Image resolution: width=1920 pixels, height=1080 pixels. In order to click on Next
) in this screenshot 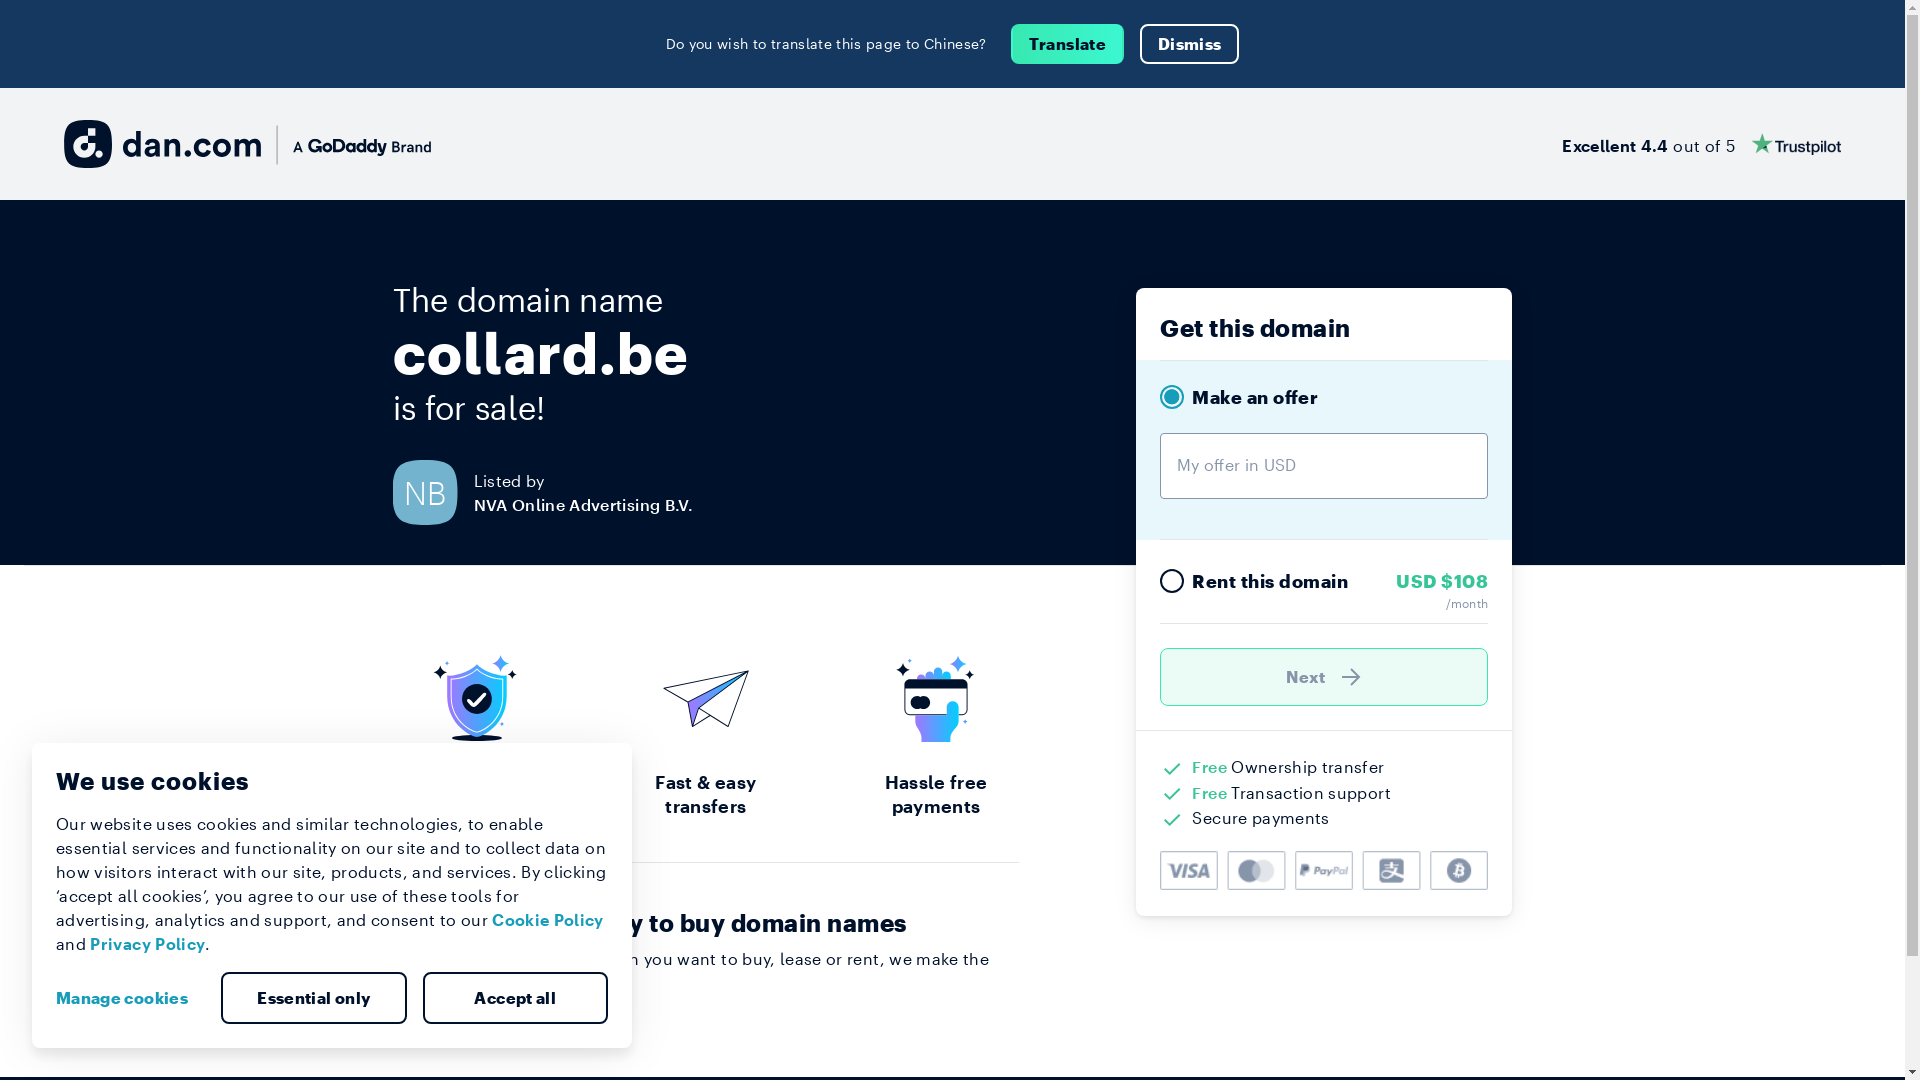, I will do `click(1324, 677)`.